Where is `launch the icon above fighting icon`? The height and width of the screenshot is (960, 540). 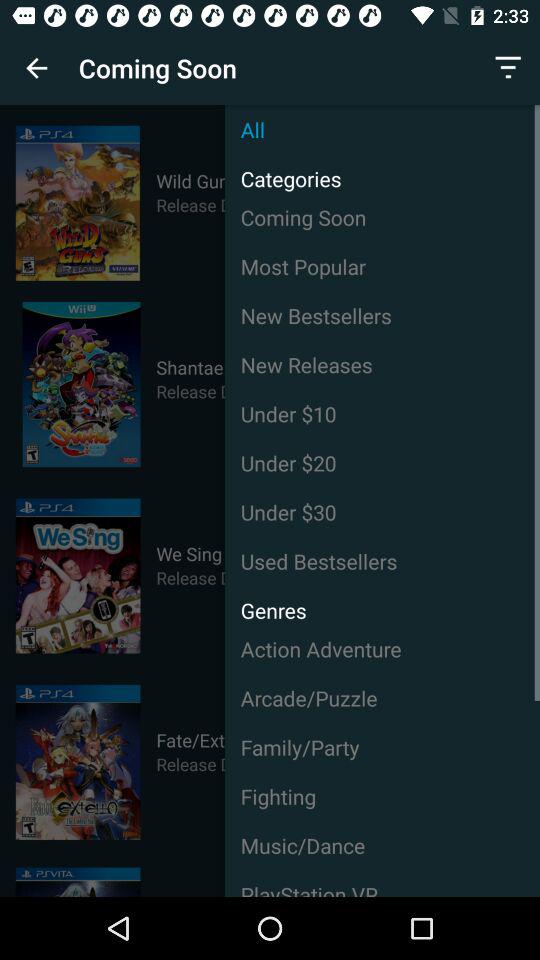 launch the icon above fighting icon is located at coordinates (382, 747).